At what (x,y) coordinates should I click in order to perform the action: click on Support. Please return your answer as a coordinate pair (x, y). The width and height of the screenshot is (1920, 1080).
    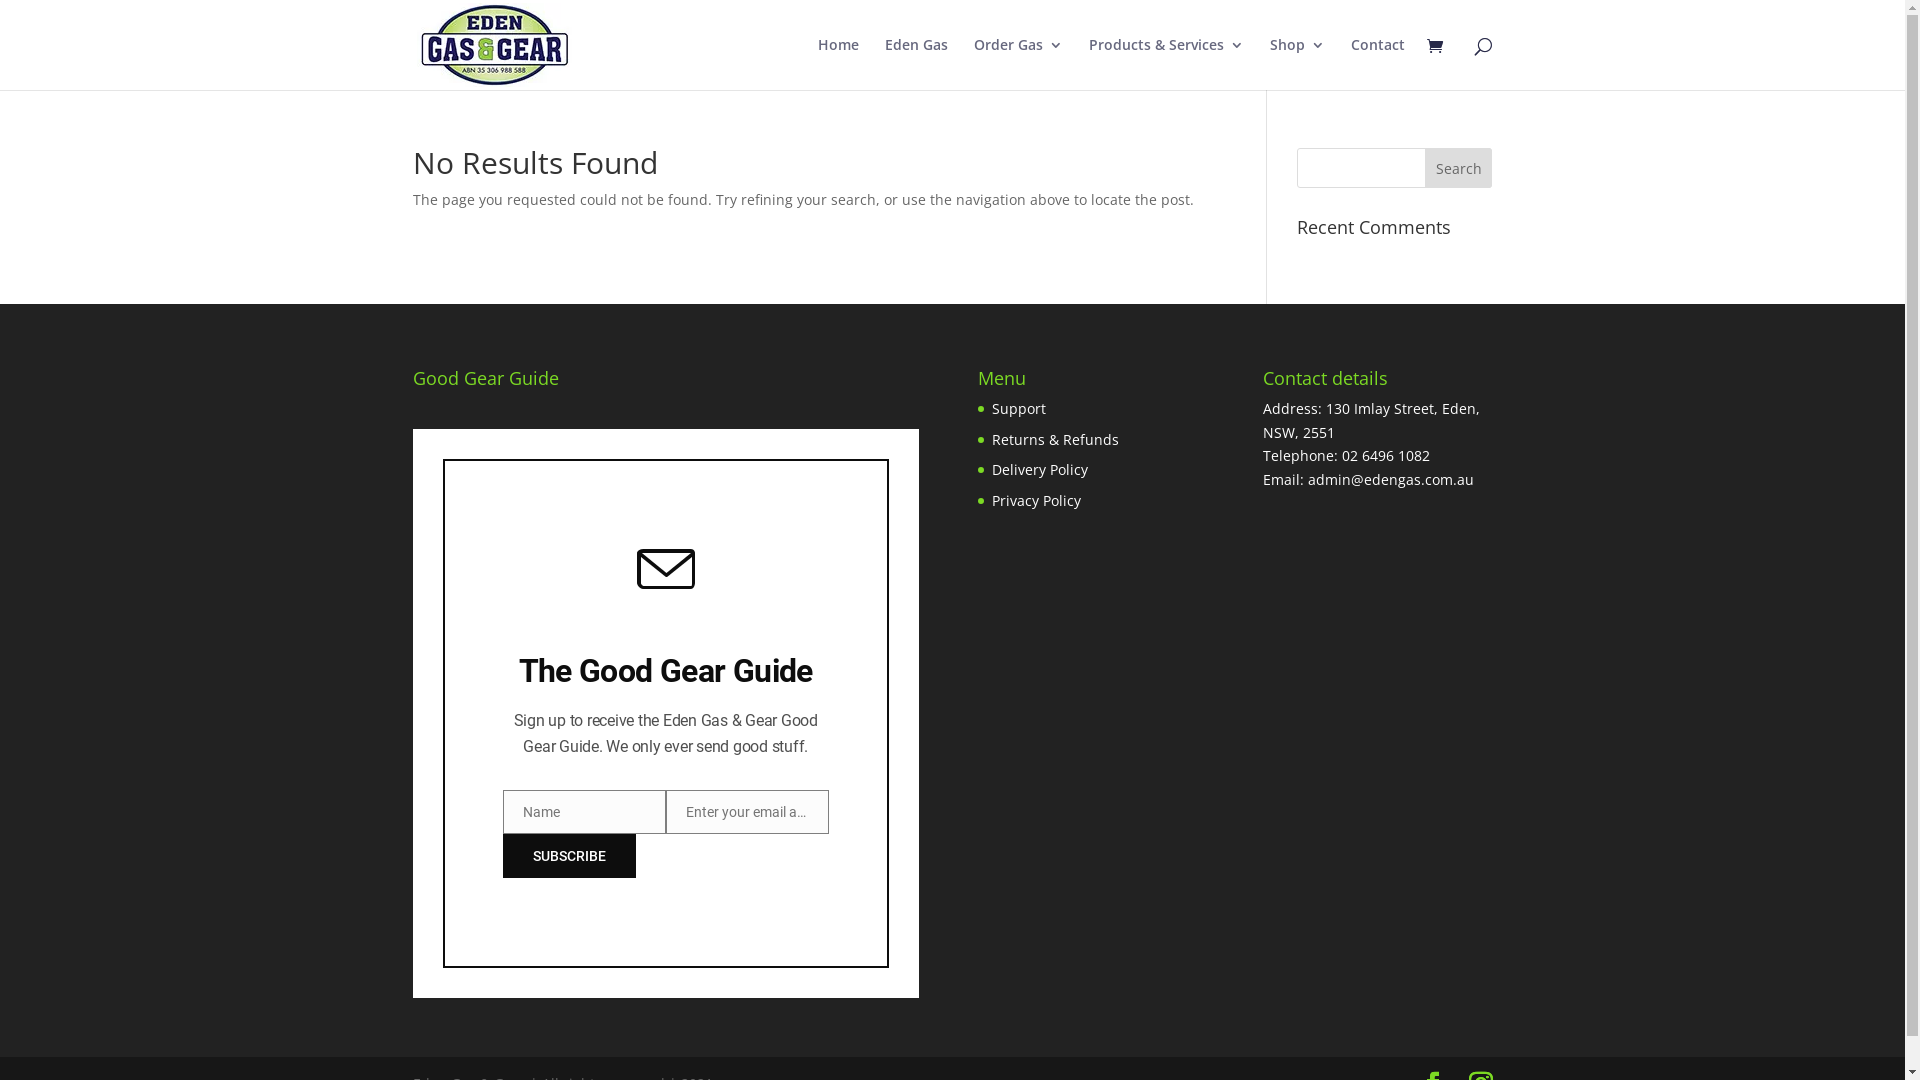
    Looking at the image, I should click on (1019, 408).